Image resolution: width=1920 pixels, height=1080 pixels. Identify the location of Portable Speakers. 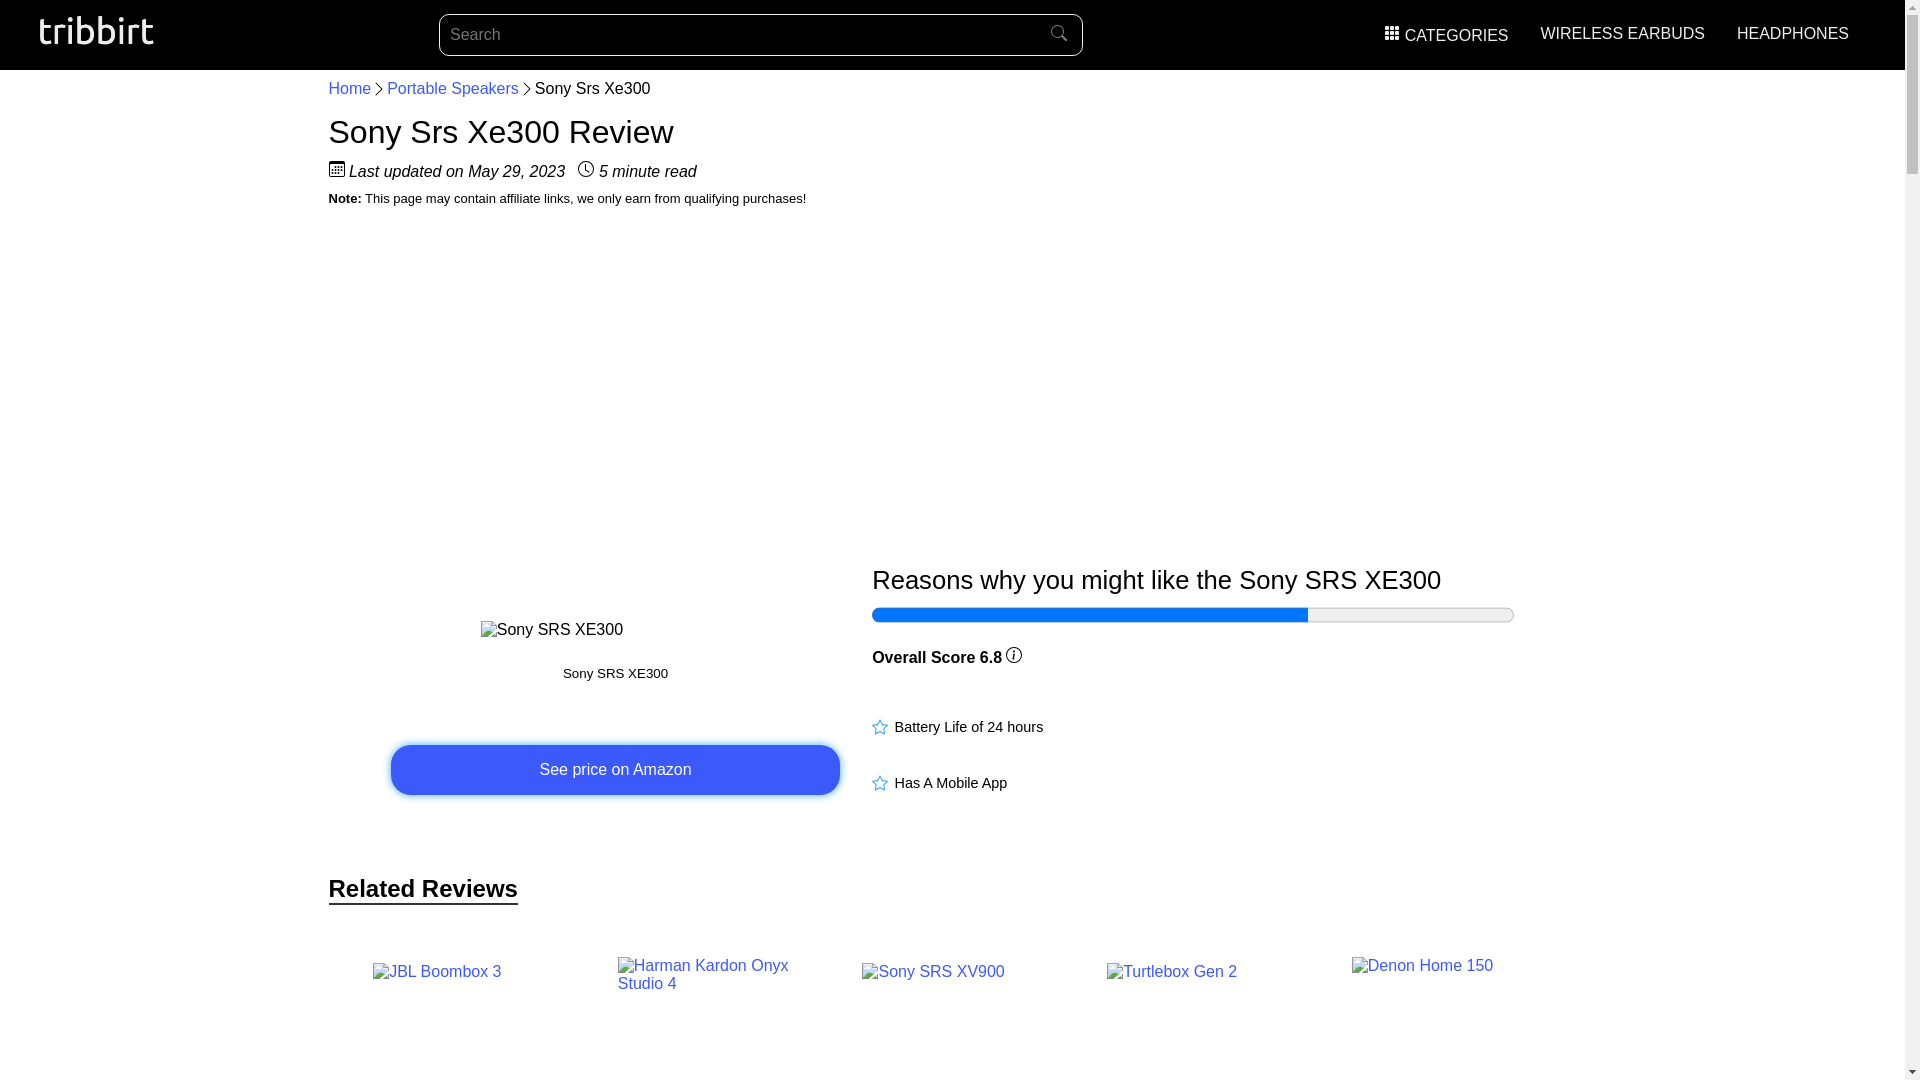
(452, 88).